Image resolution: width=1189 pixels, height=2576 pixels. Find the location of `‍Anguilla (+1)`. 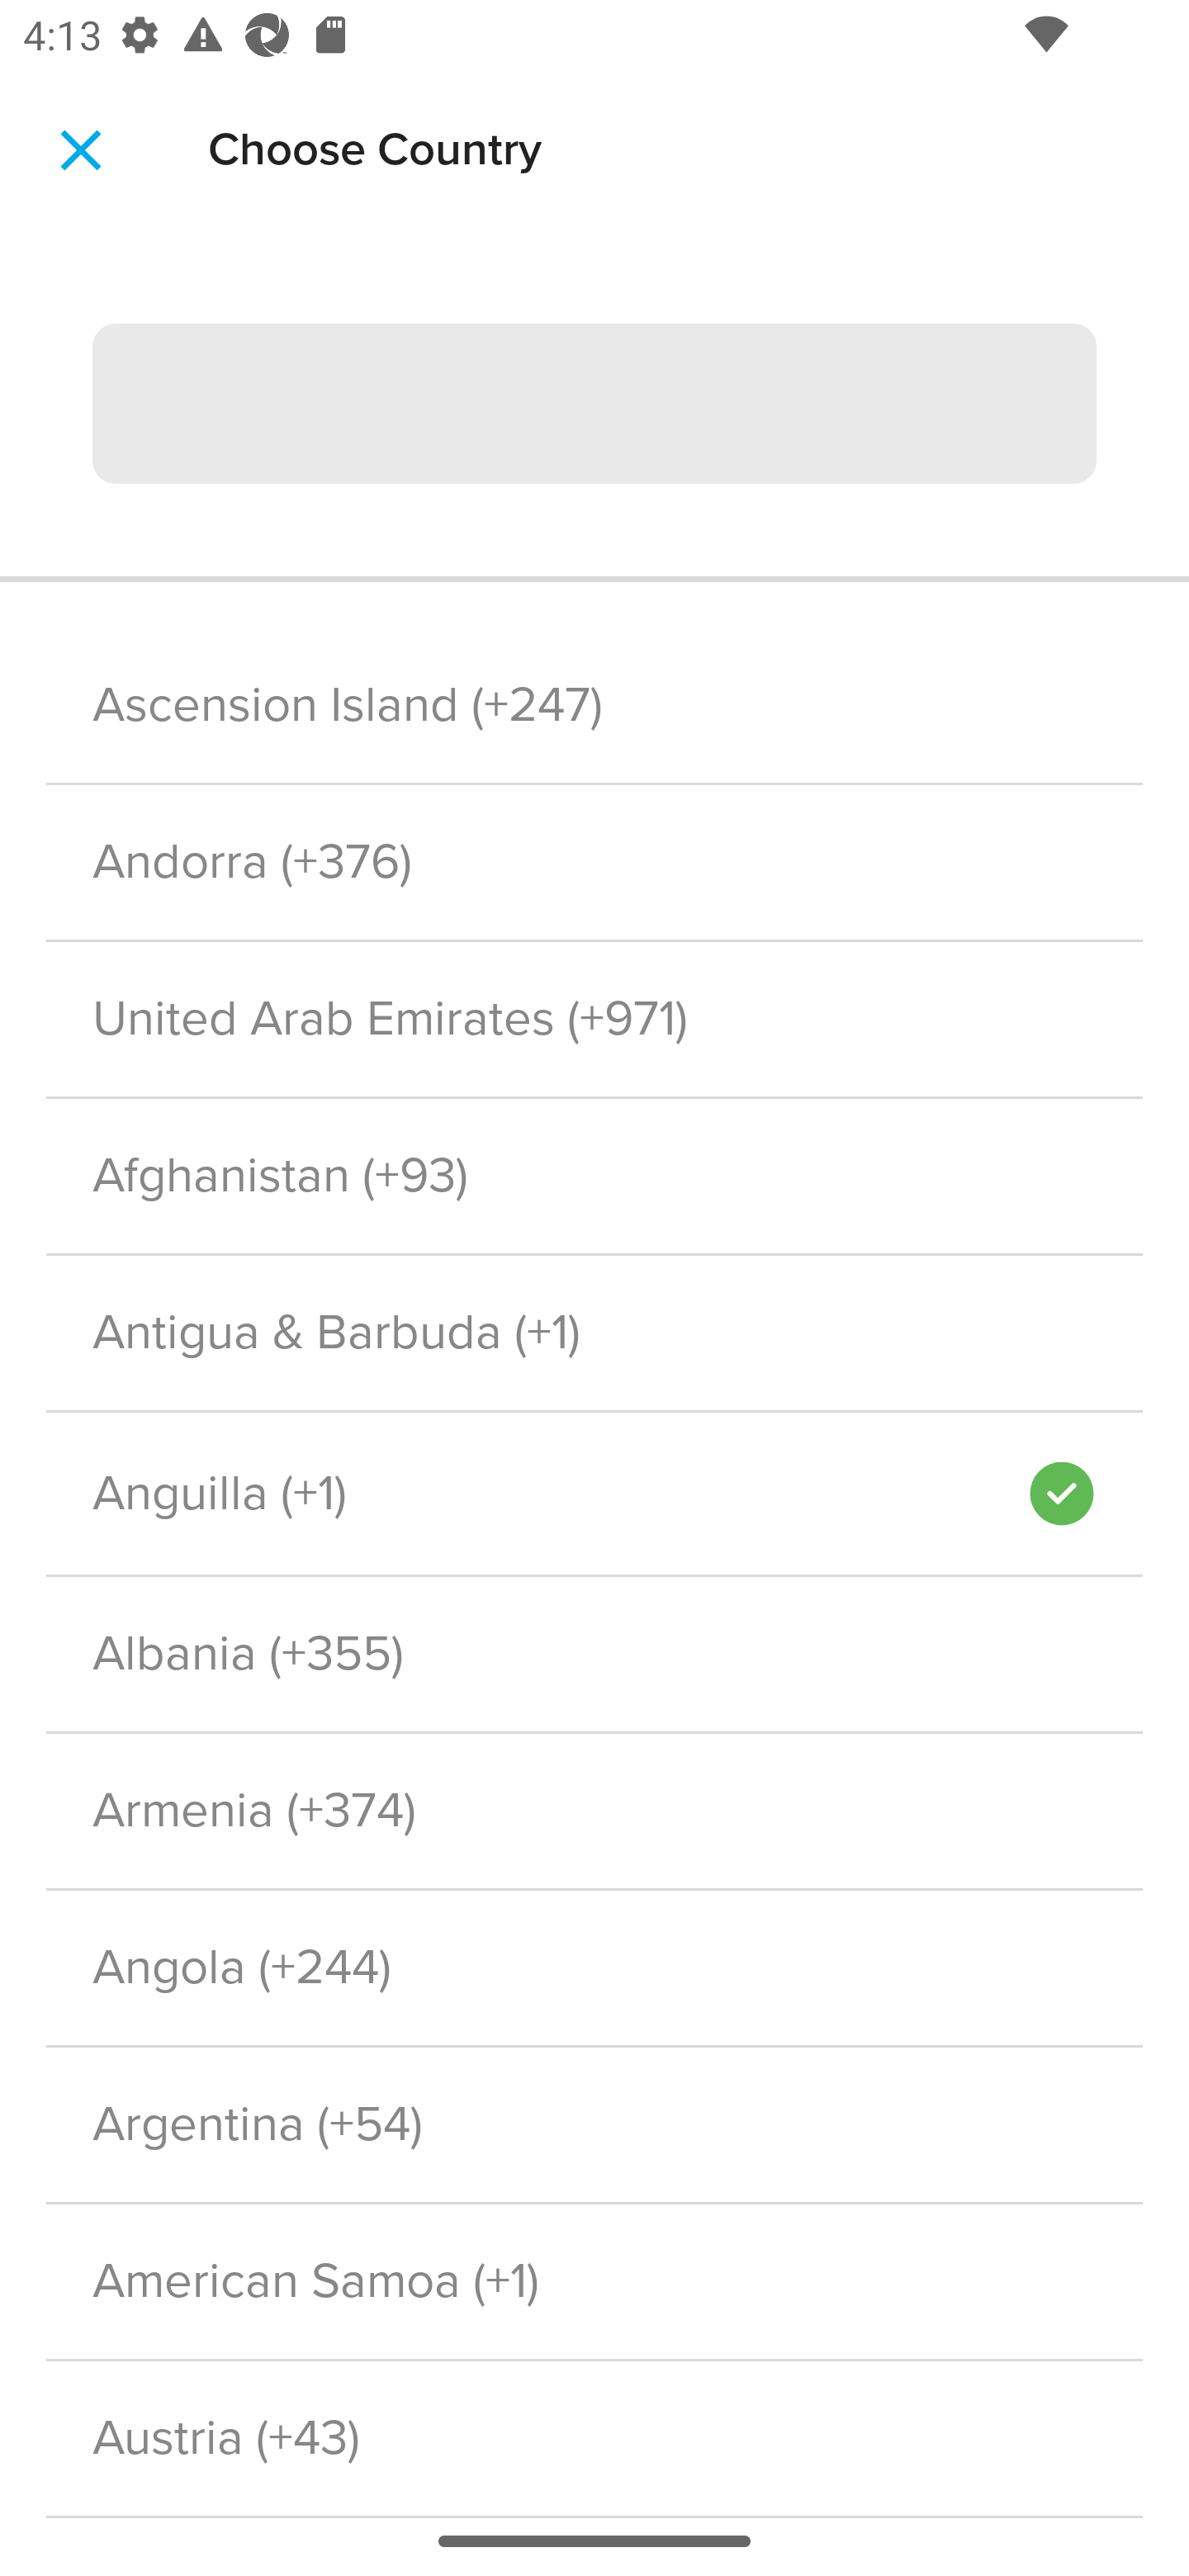

‍Anguilla (+1) is located at coordinates (537, 1494).